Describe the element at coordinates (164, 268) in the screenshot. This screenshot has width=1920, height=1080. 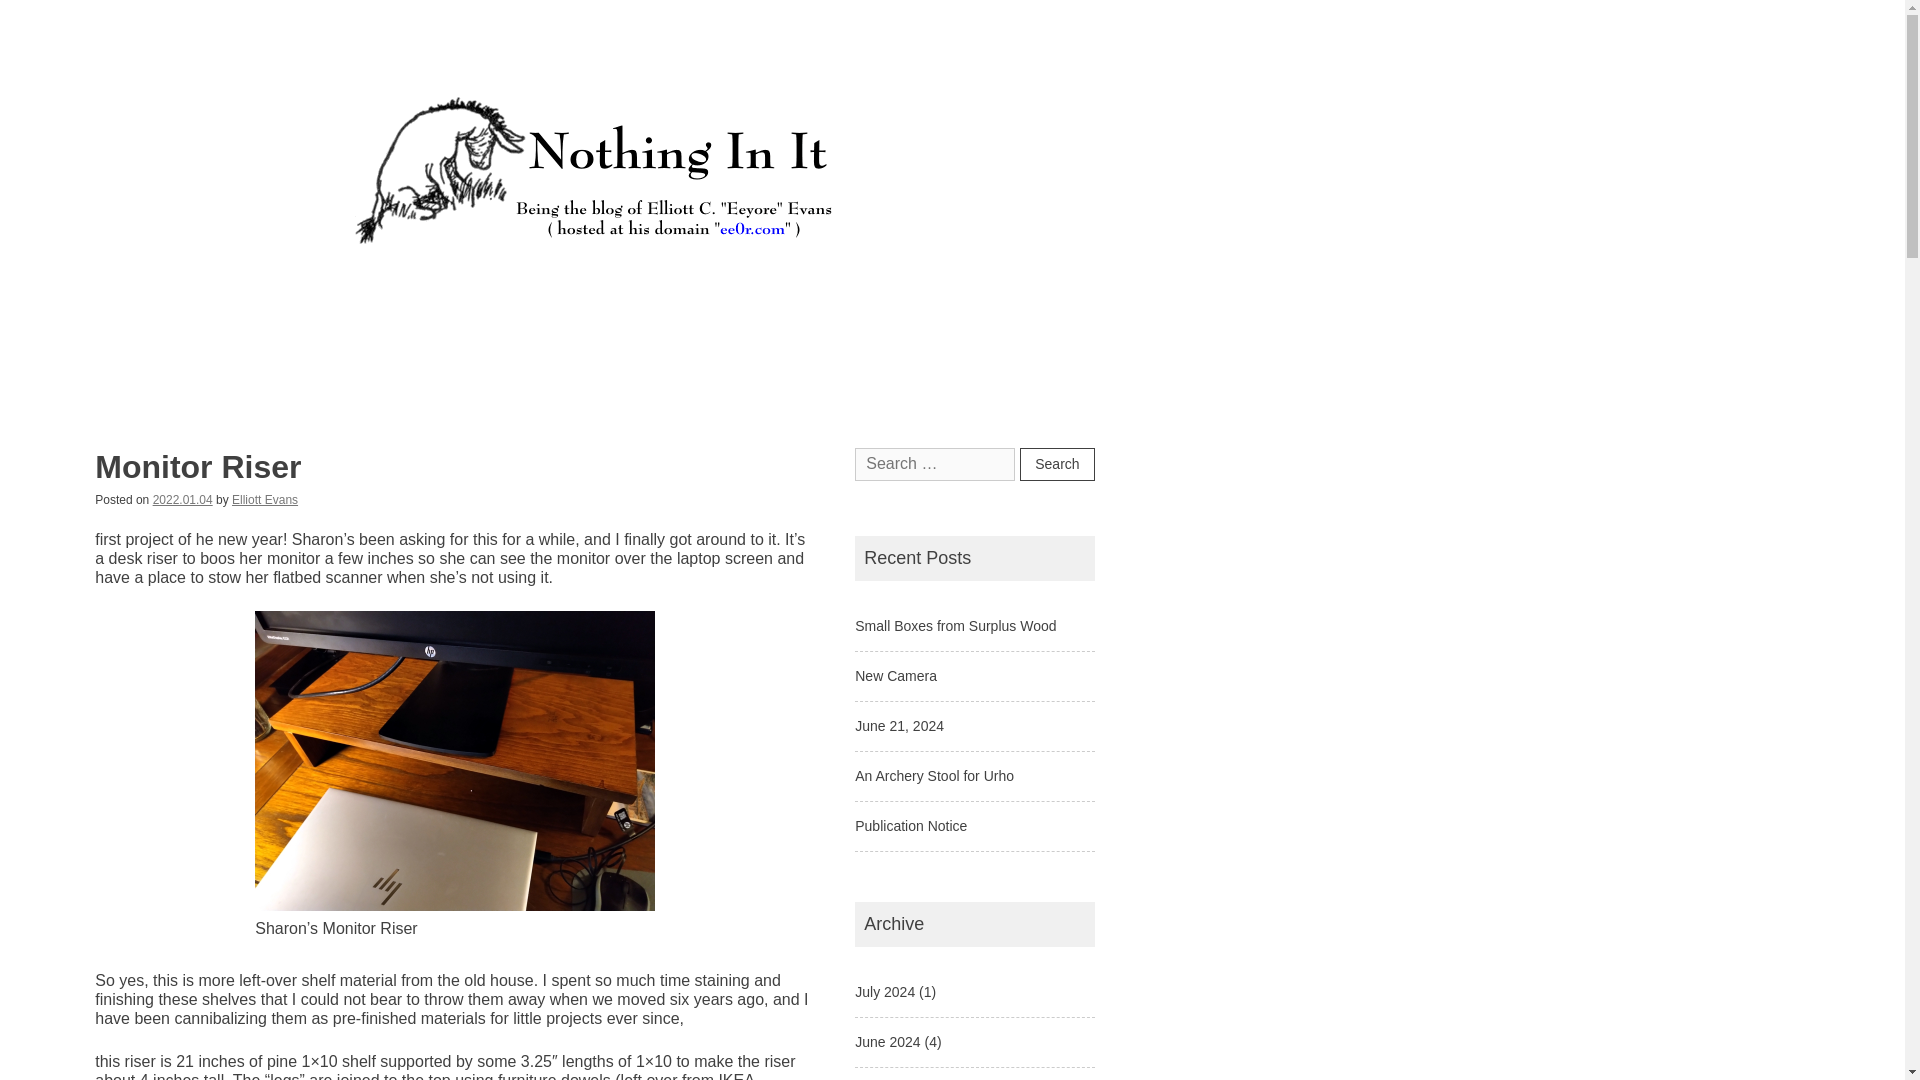
I see `Nothing In It` at that location.